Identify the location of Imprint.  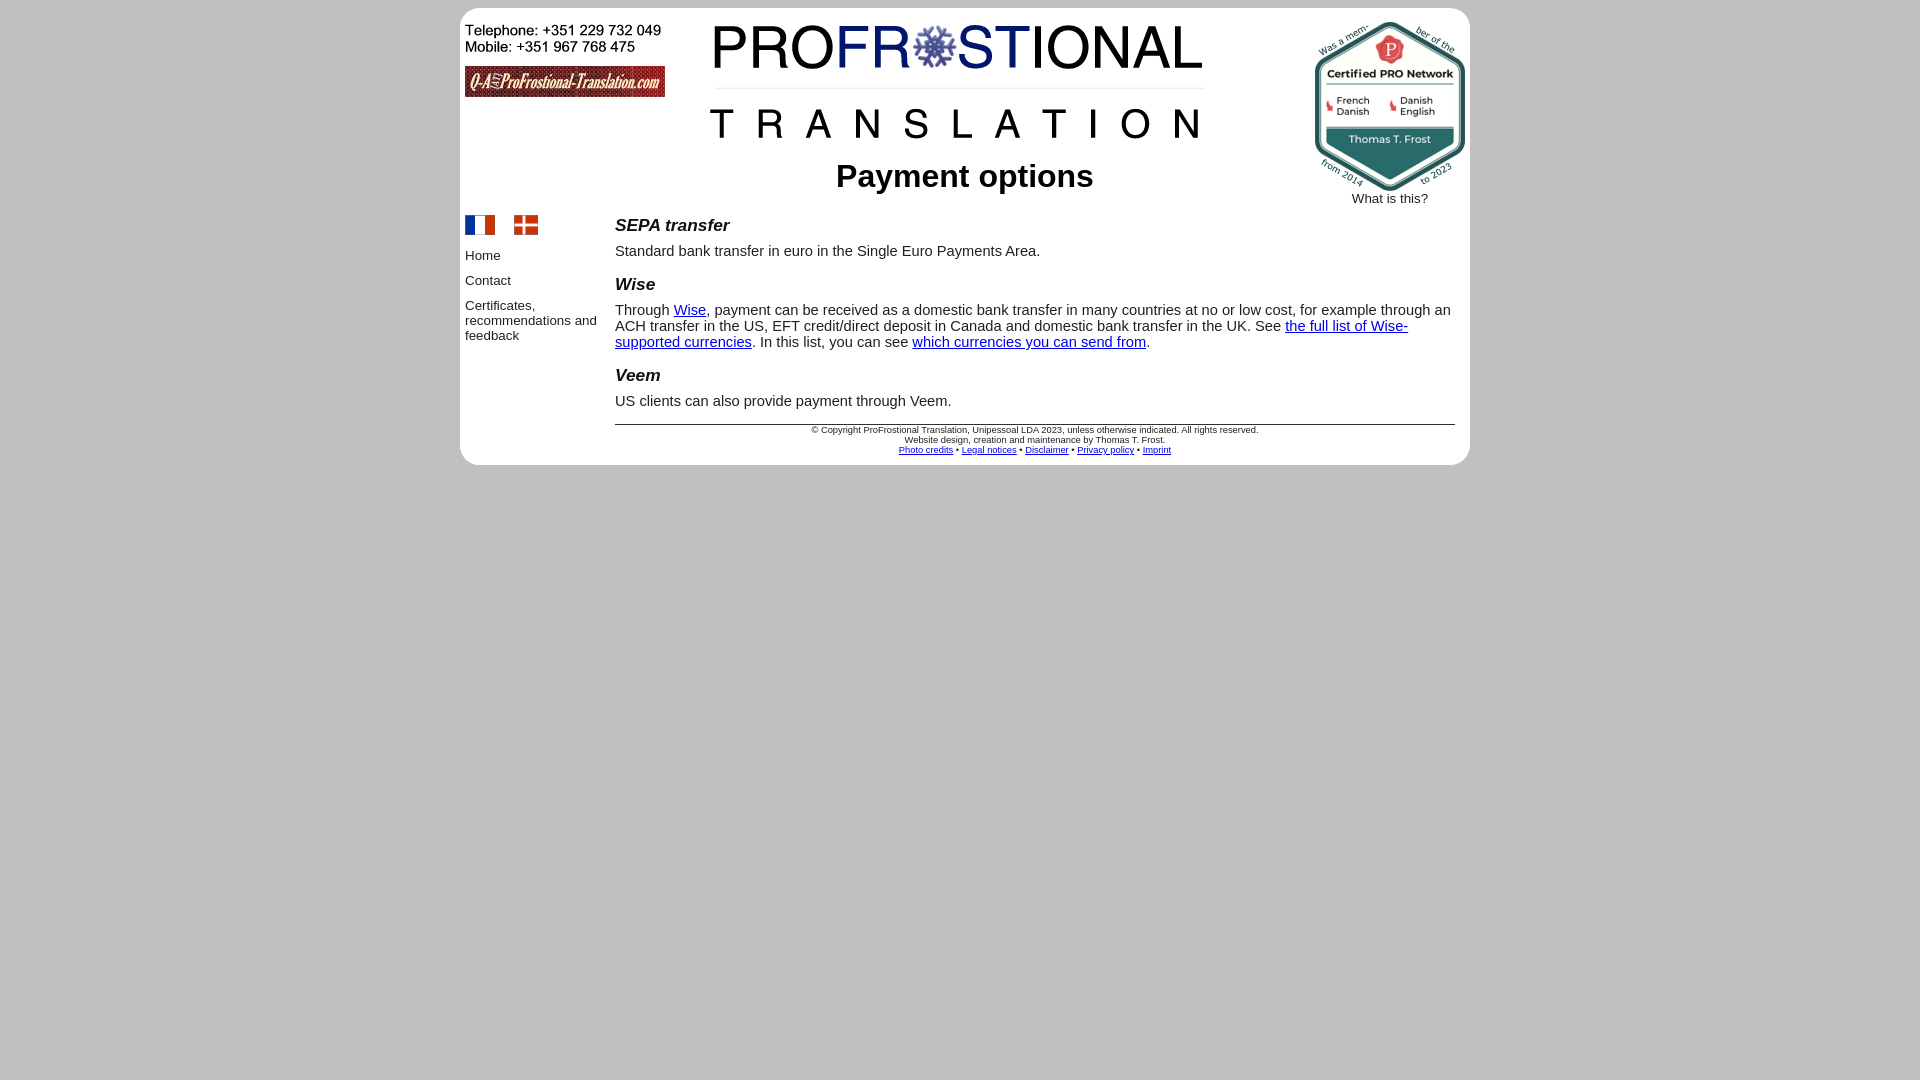
(1156, 449).